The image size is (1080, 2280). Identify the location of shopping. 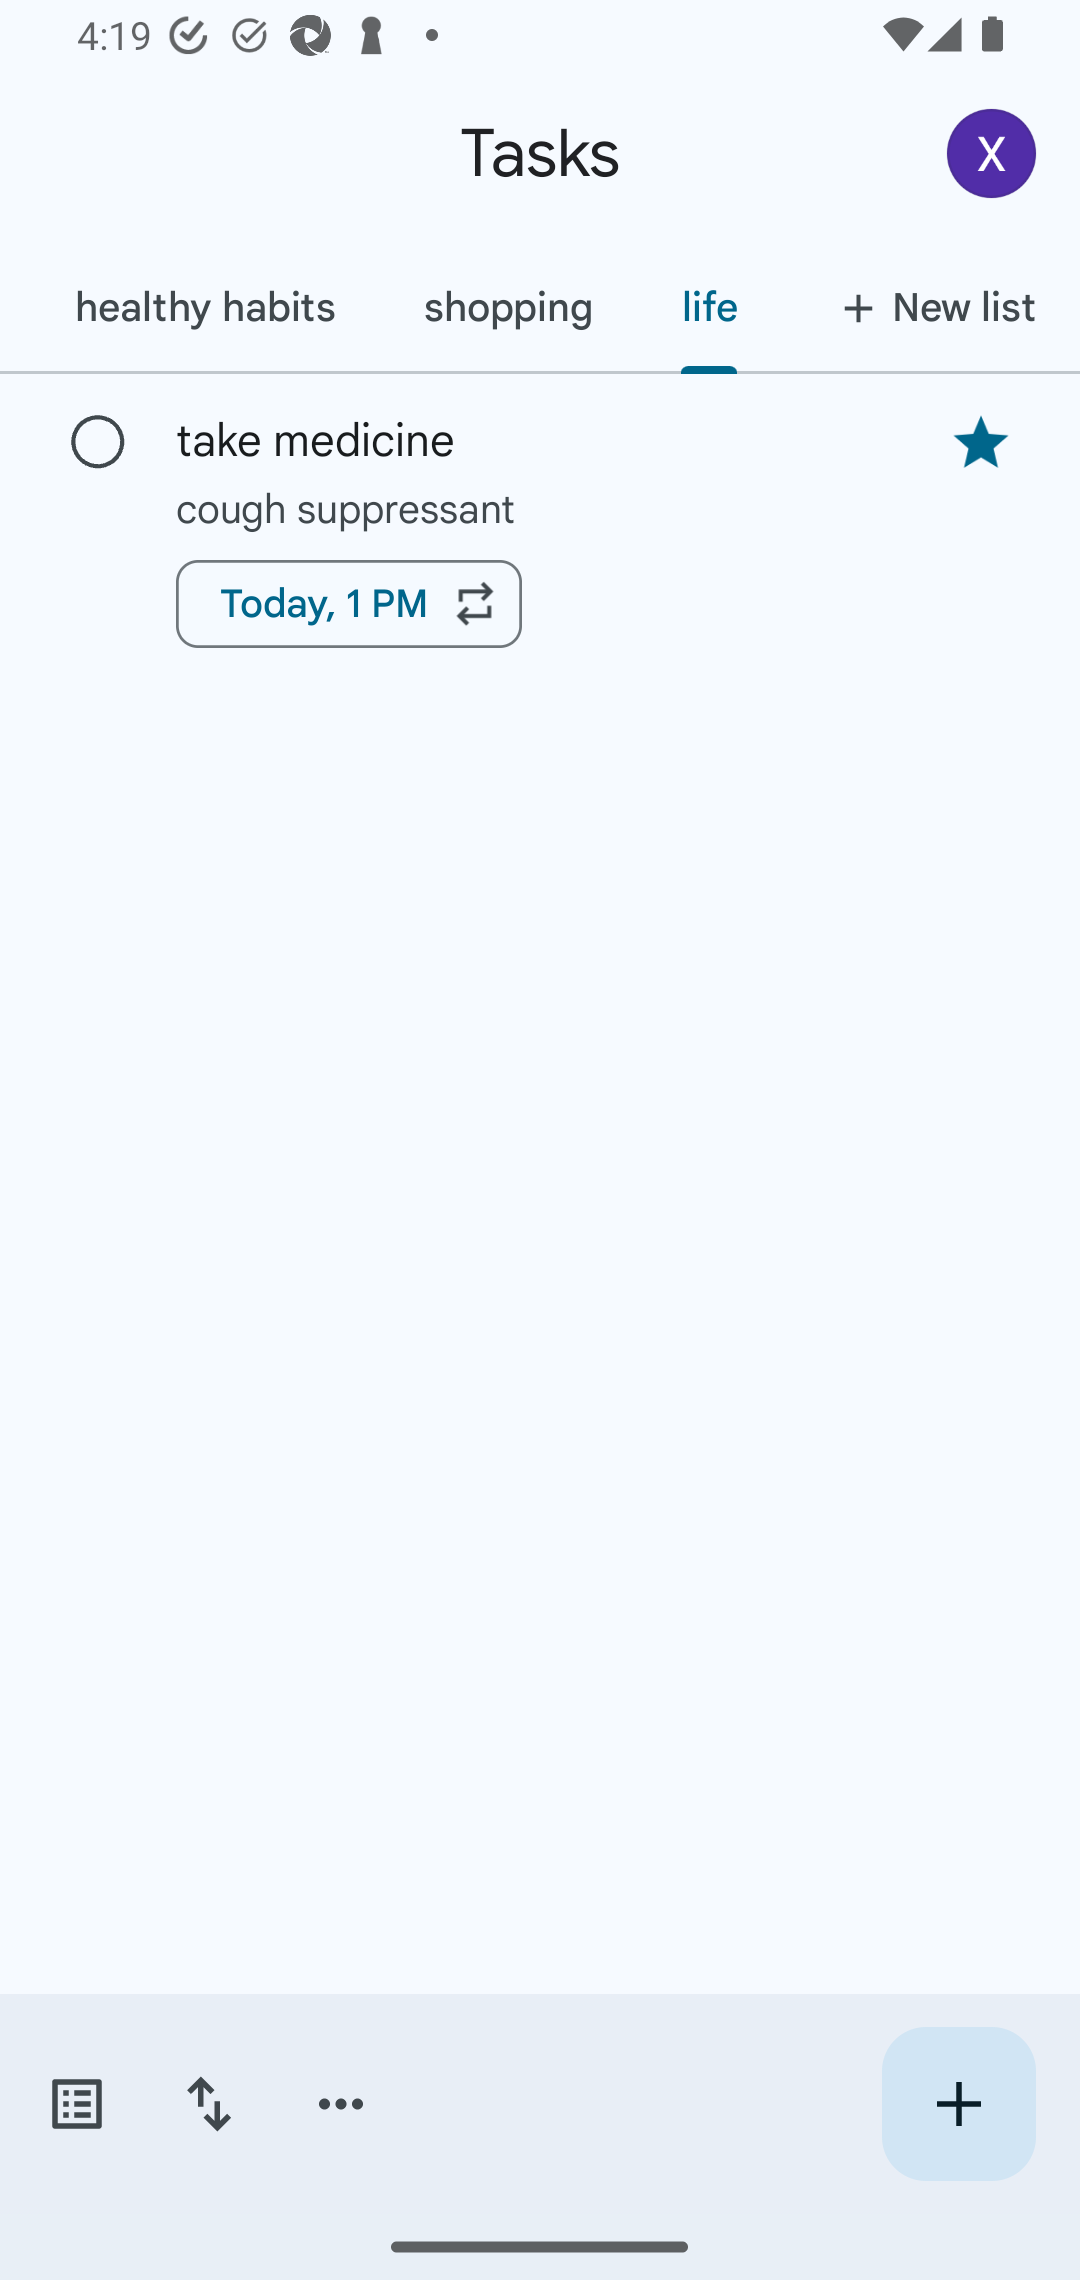
(508, 307).